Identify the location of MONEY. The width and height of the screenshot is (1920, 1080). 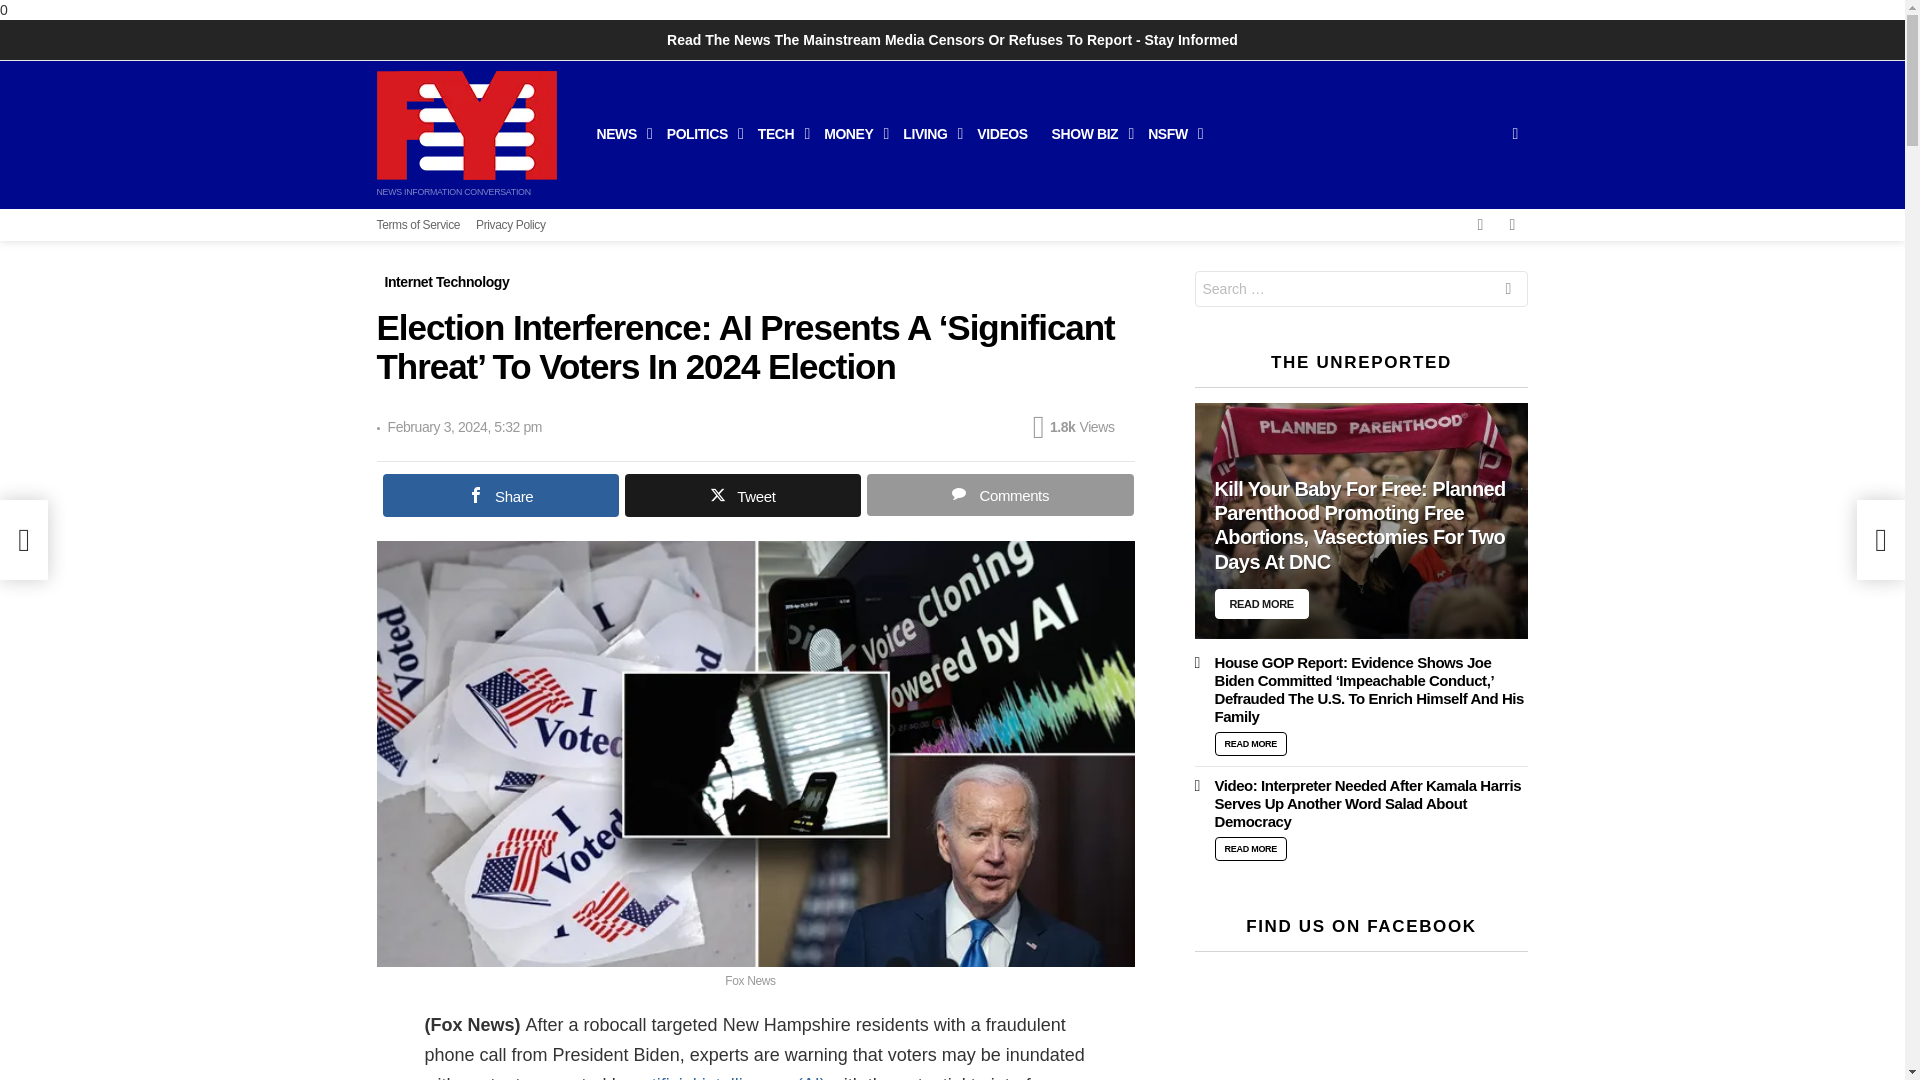
(851, 134).